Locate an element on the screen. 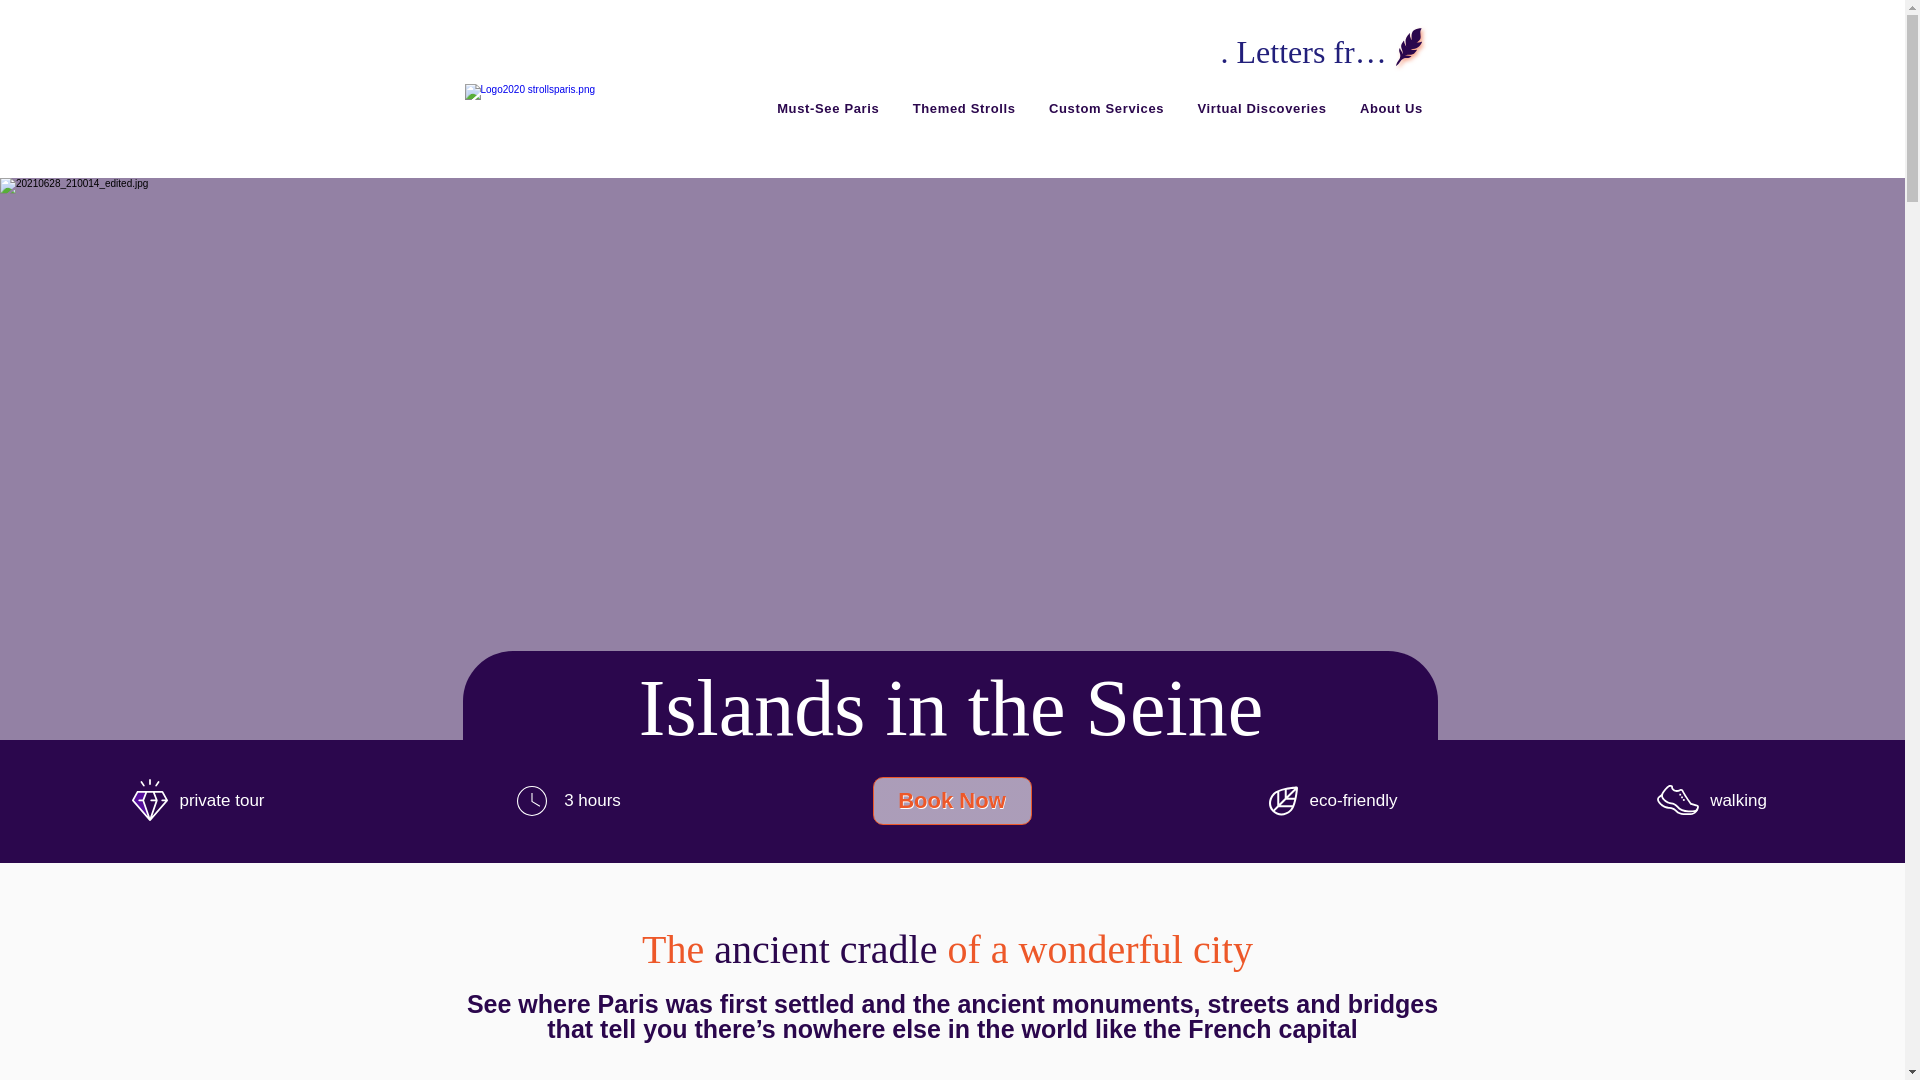  Themed Strolls is located at coordinates (964, 108).